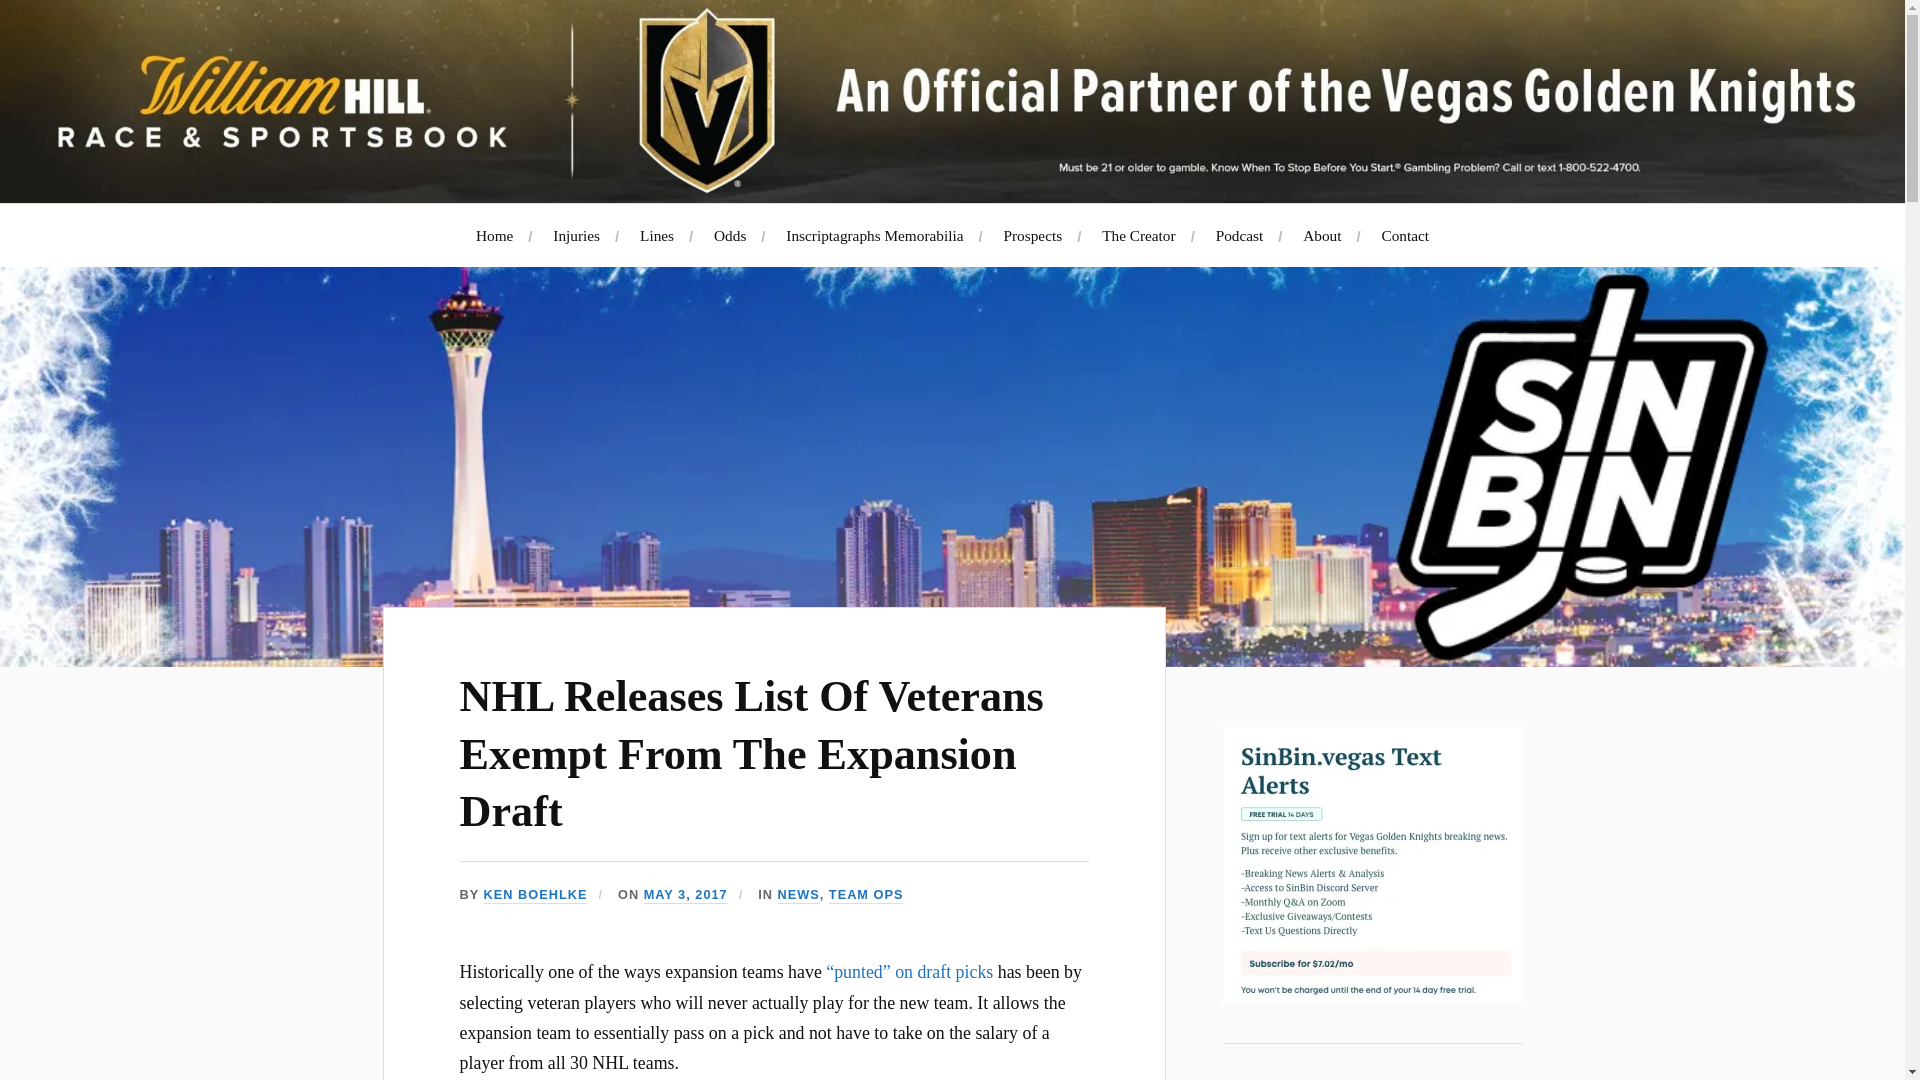  What do you see at coordinates (685, 894) in the screenshot?
I see `MAY 3, 2017` at bounding box center [685, 894].